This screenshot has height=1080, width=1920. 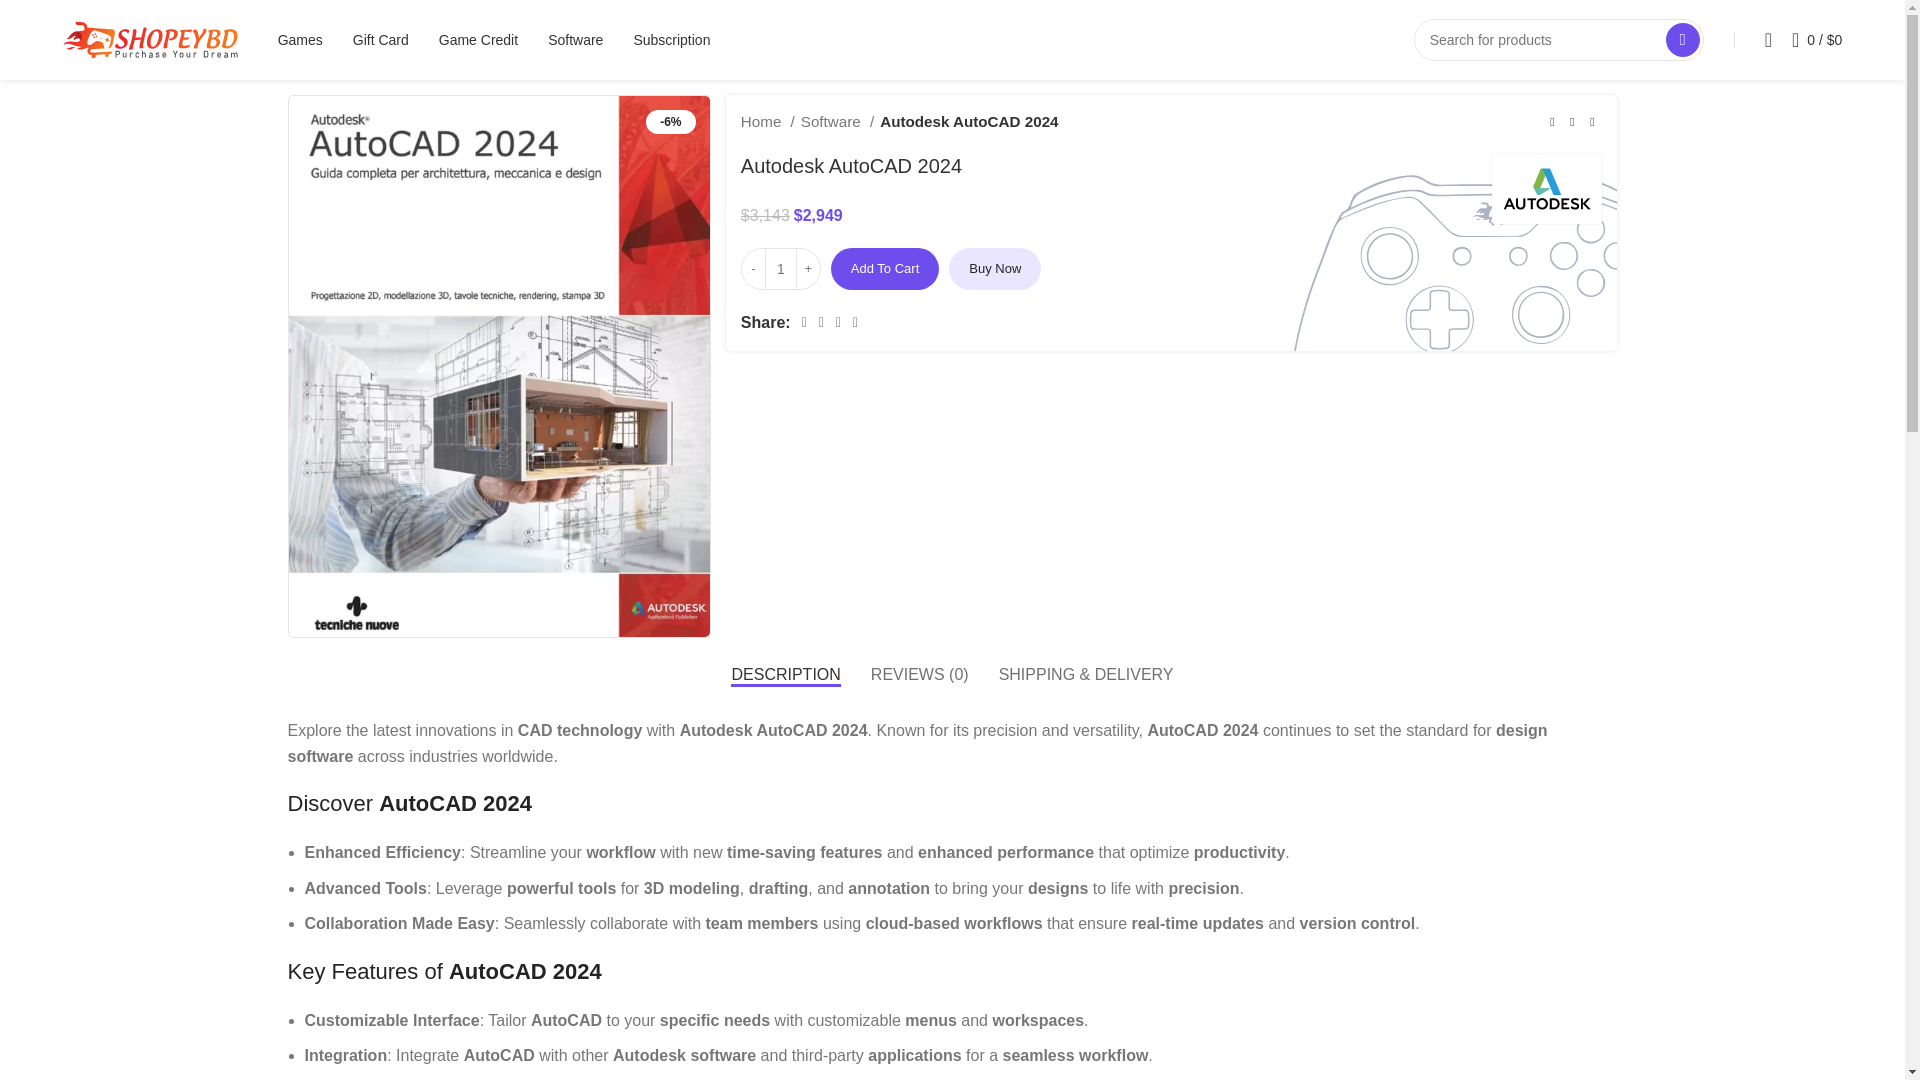 What do you see at coordinates (1546, 188) in the screenshot?
I see `AutoDesk` at bounding box center [1546, 188].